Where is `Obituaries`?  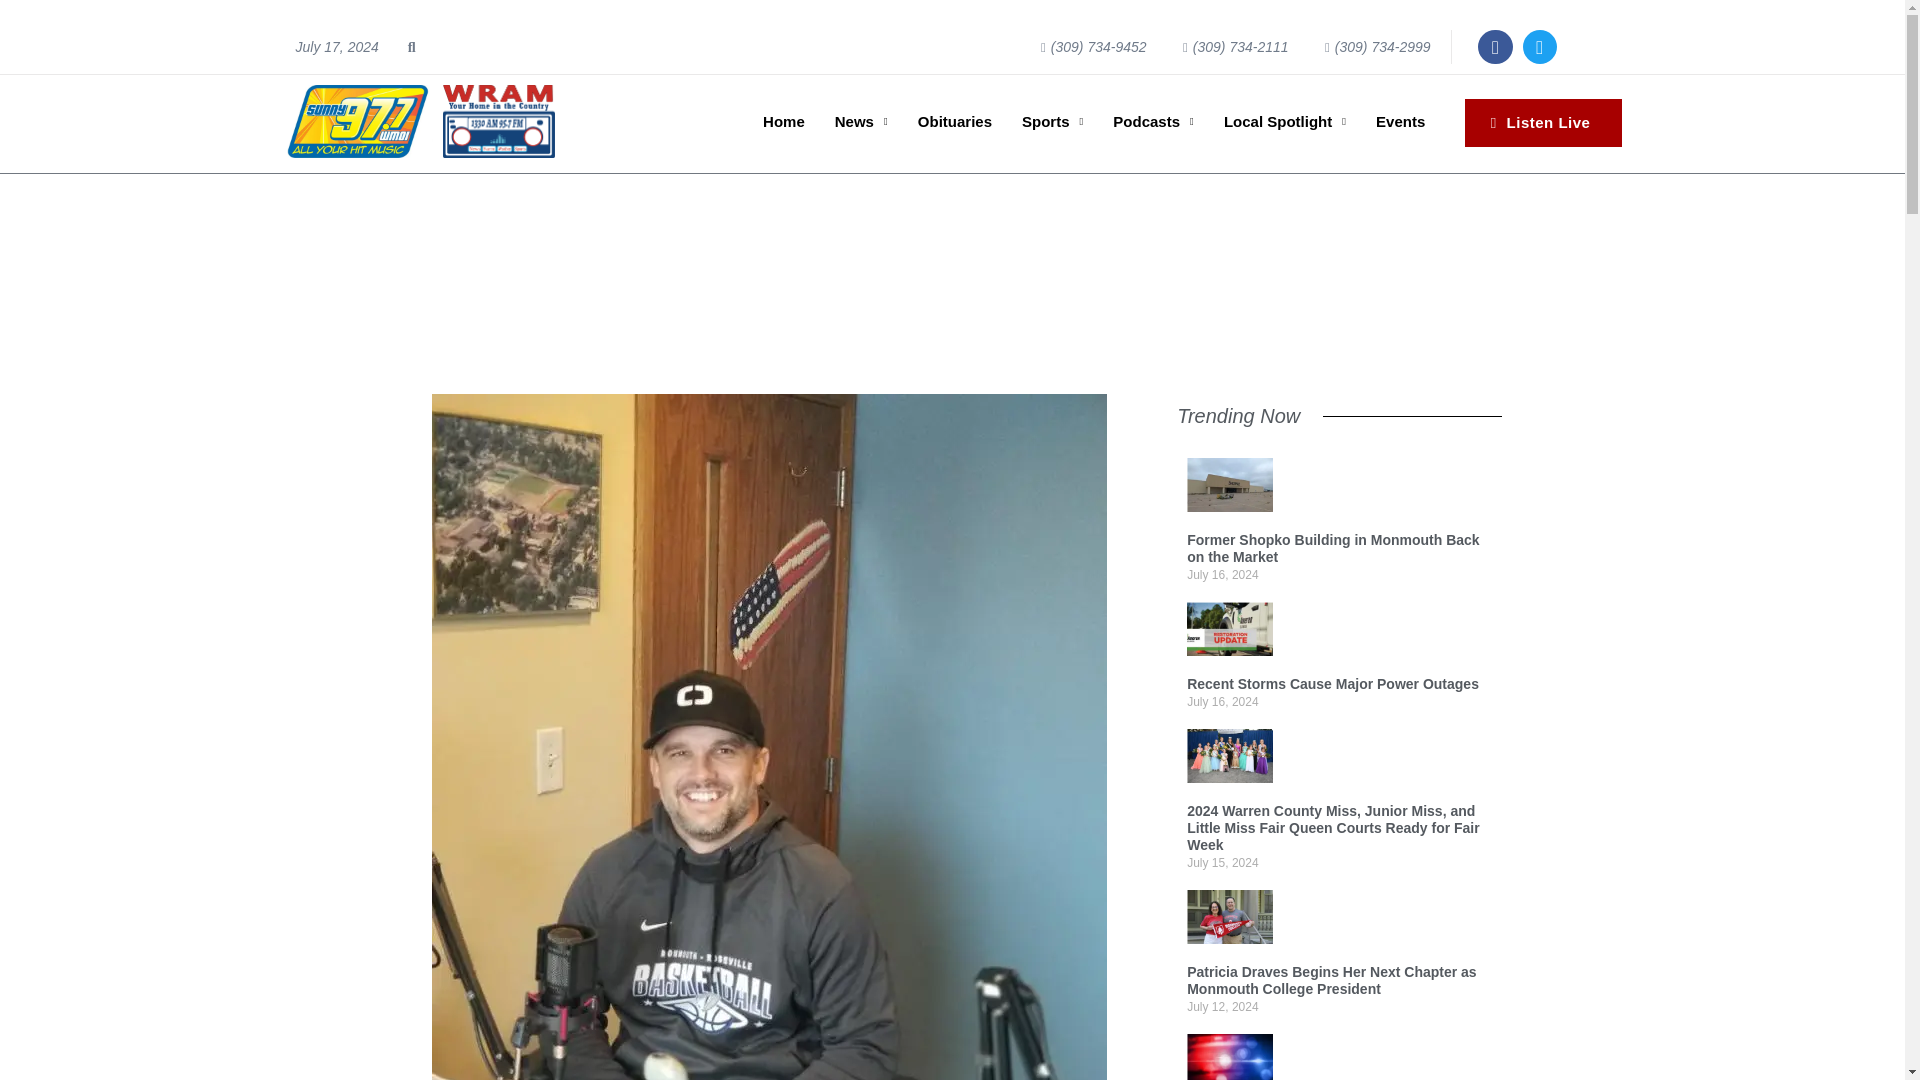
Obituaries is located at coordinates (954, 122).